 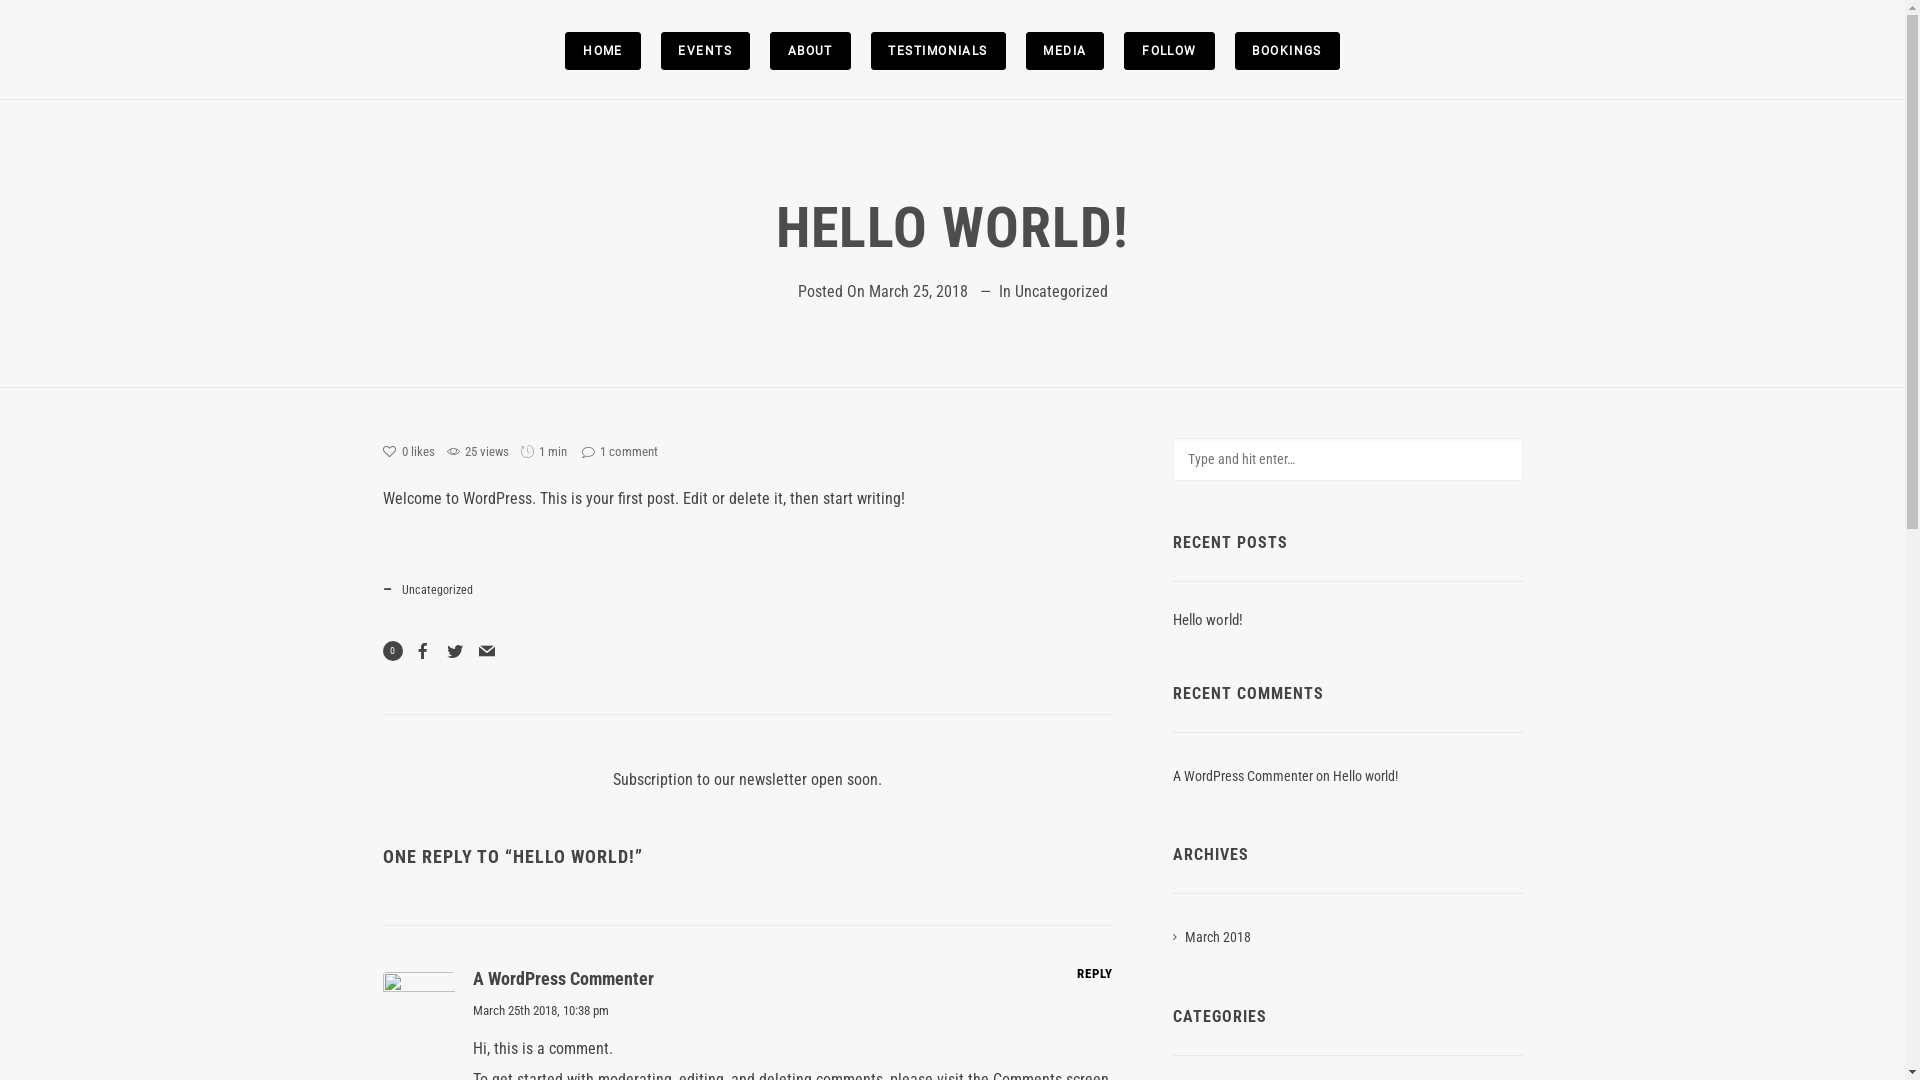 What do you see at coordinates (1288, 50) in the screenshot?
I see `BOOKINGS` at bounding box center [1288, 50].